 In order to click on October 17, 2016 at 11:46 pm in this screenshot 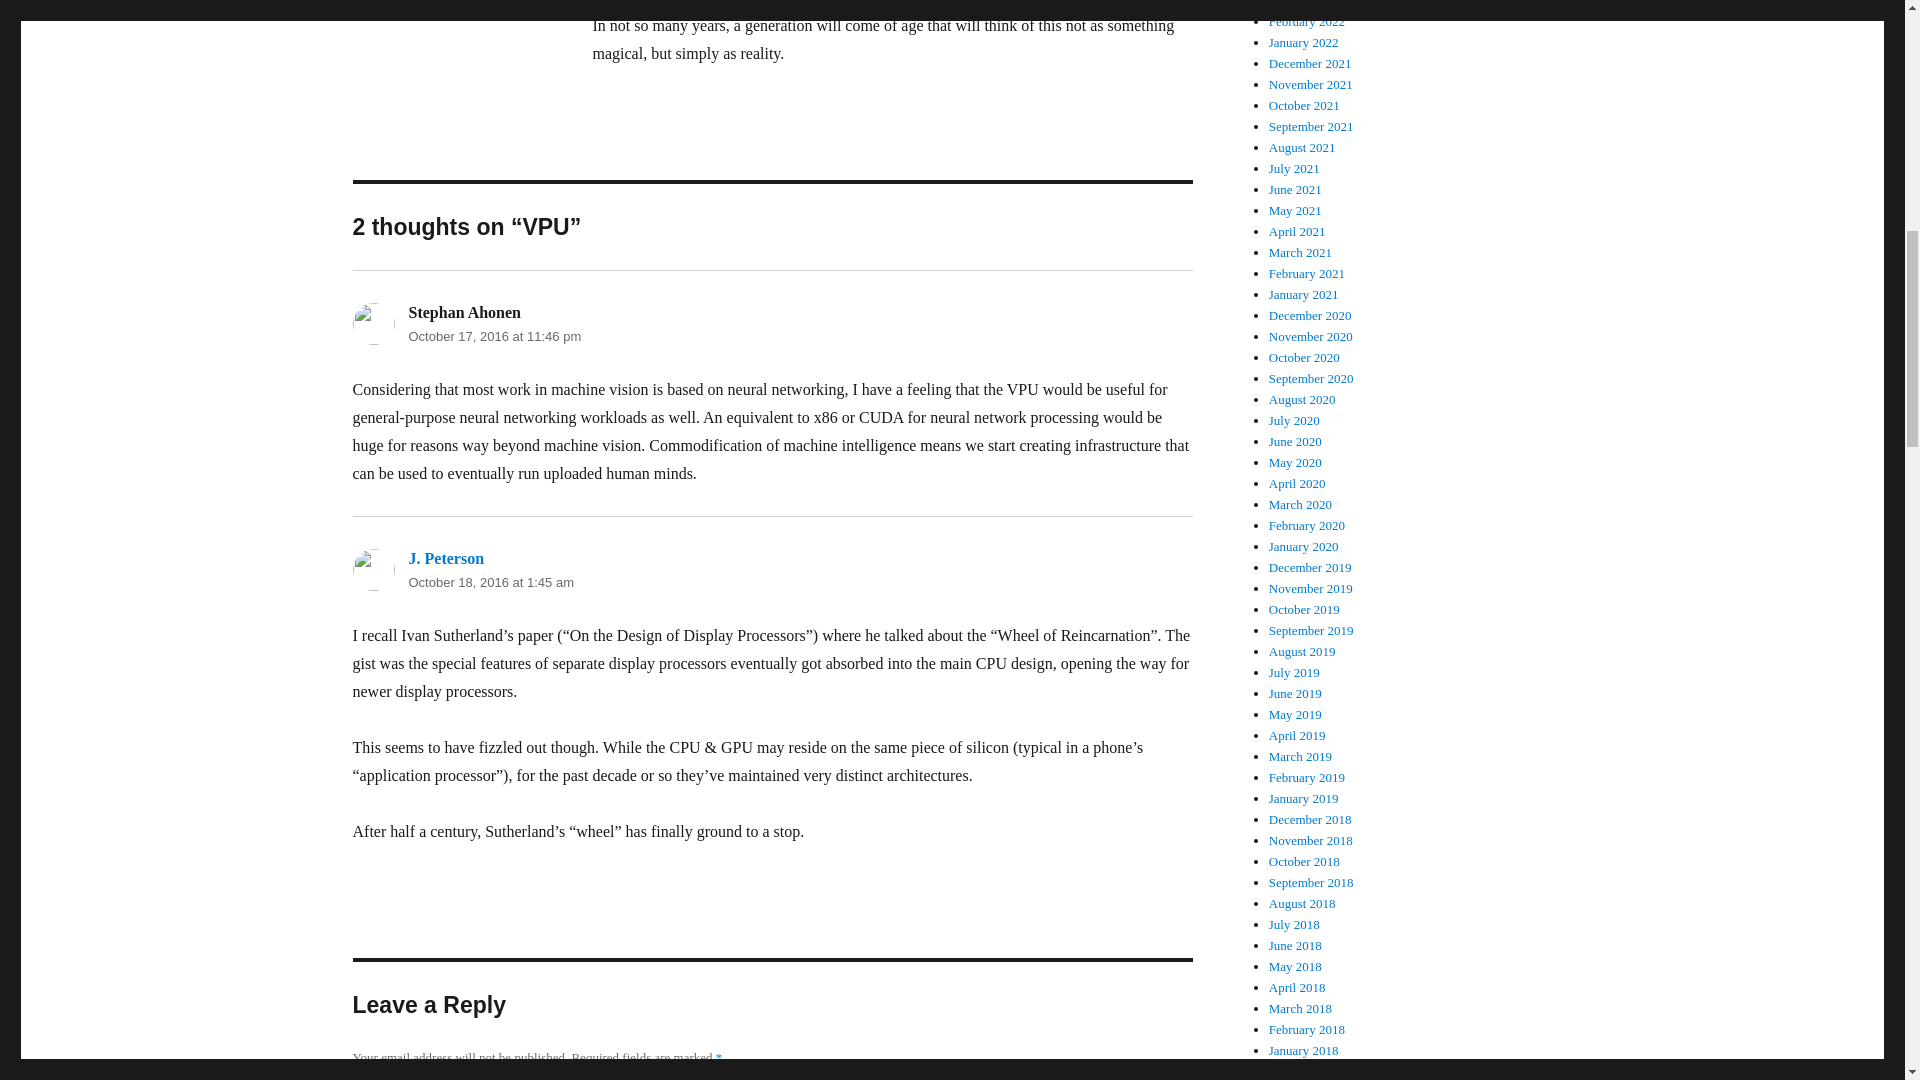, I will do `click(494, 336)`.